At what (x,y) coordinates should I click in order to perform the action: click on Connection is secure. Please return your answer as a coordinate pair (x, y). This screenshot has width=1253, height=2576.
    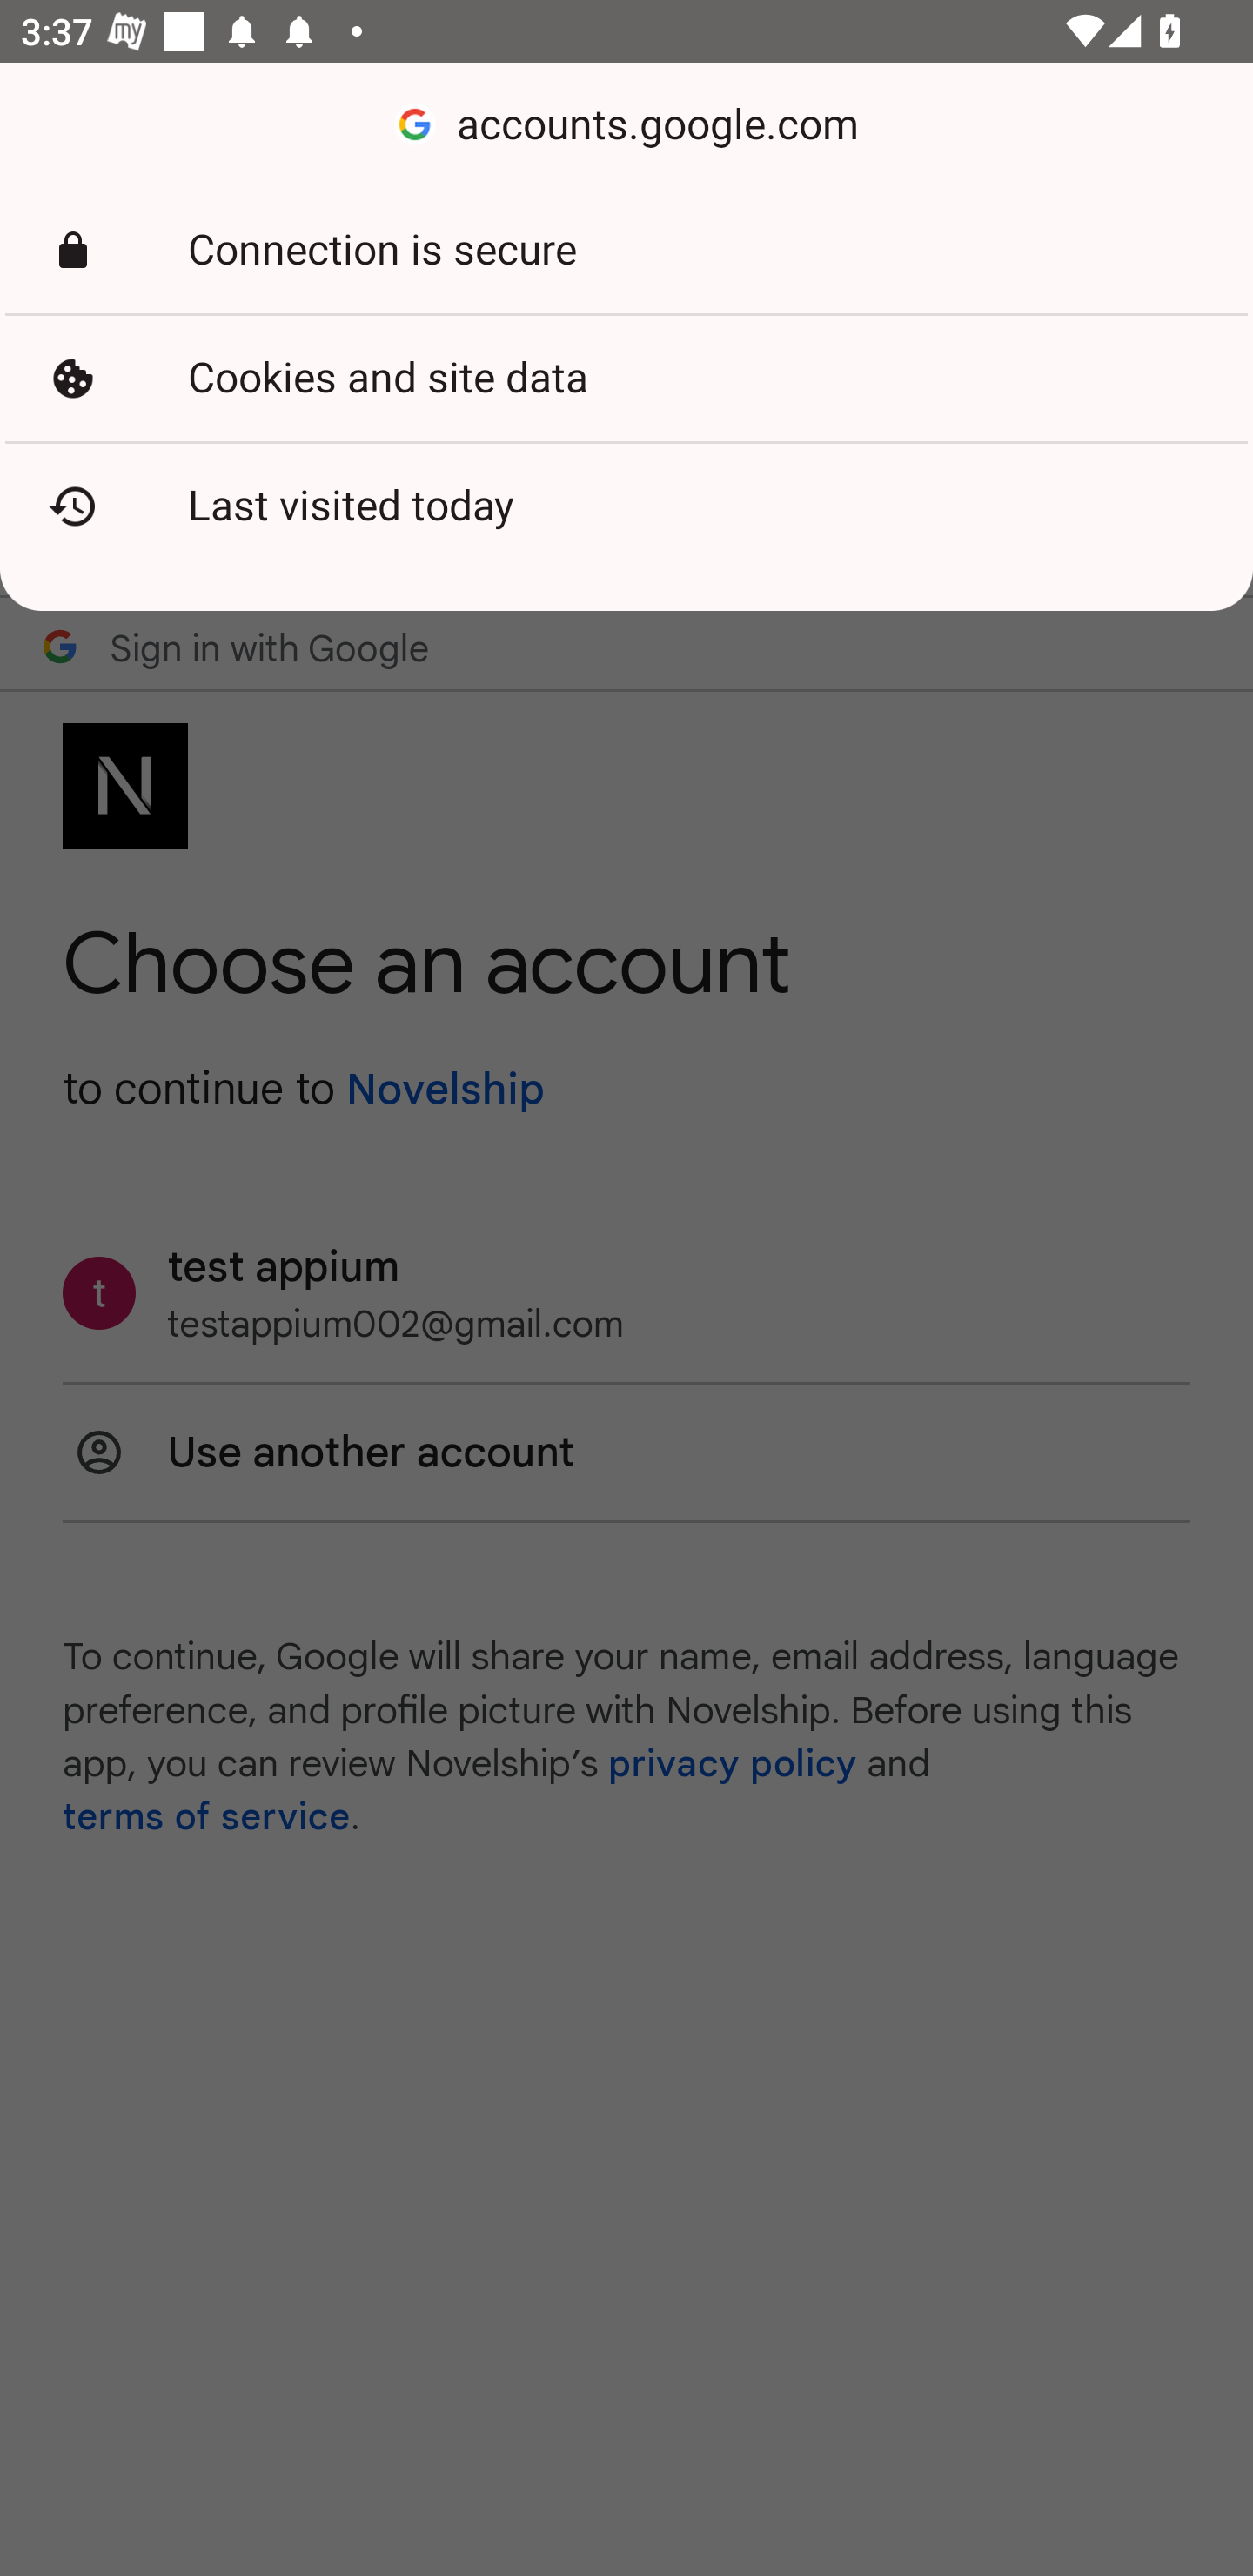
    Looking at the image, I should click on (626, 251).